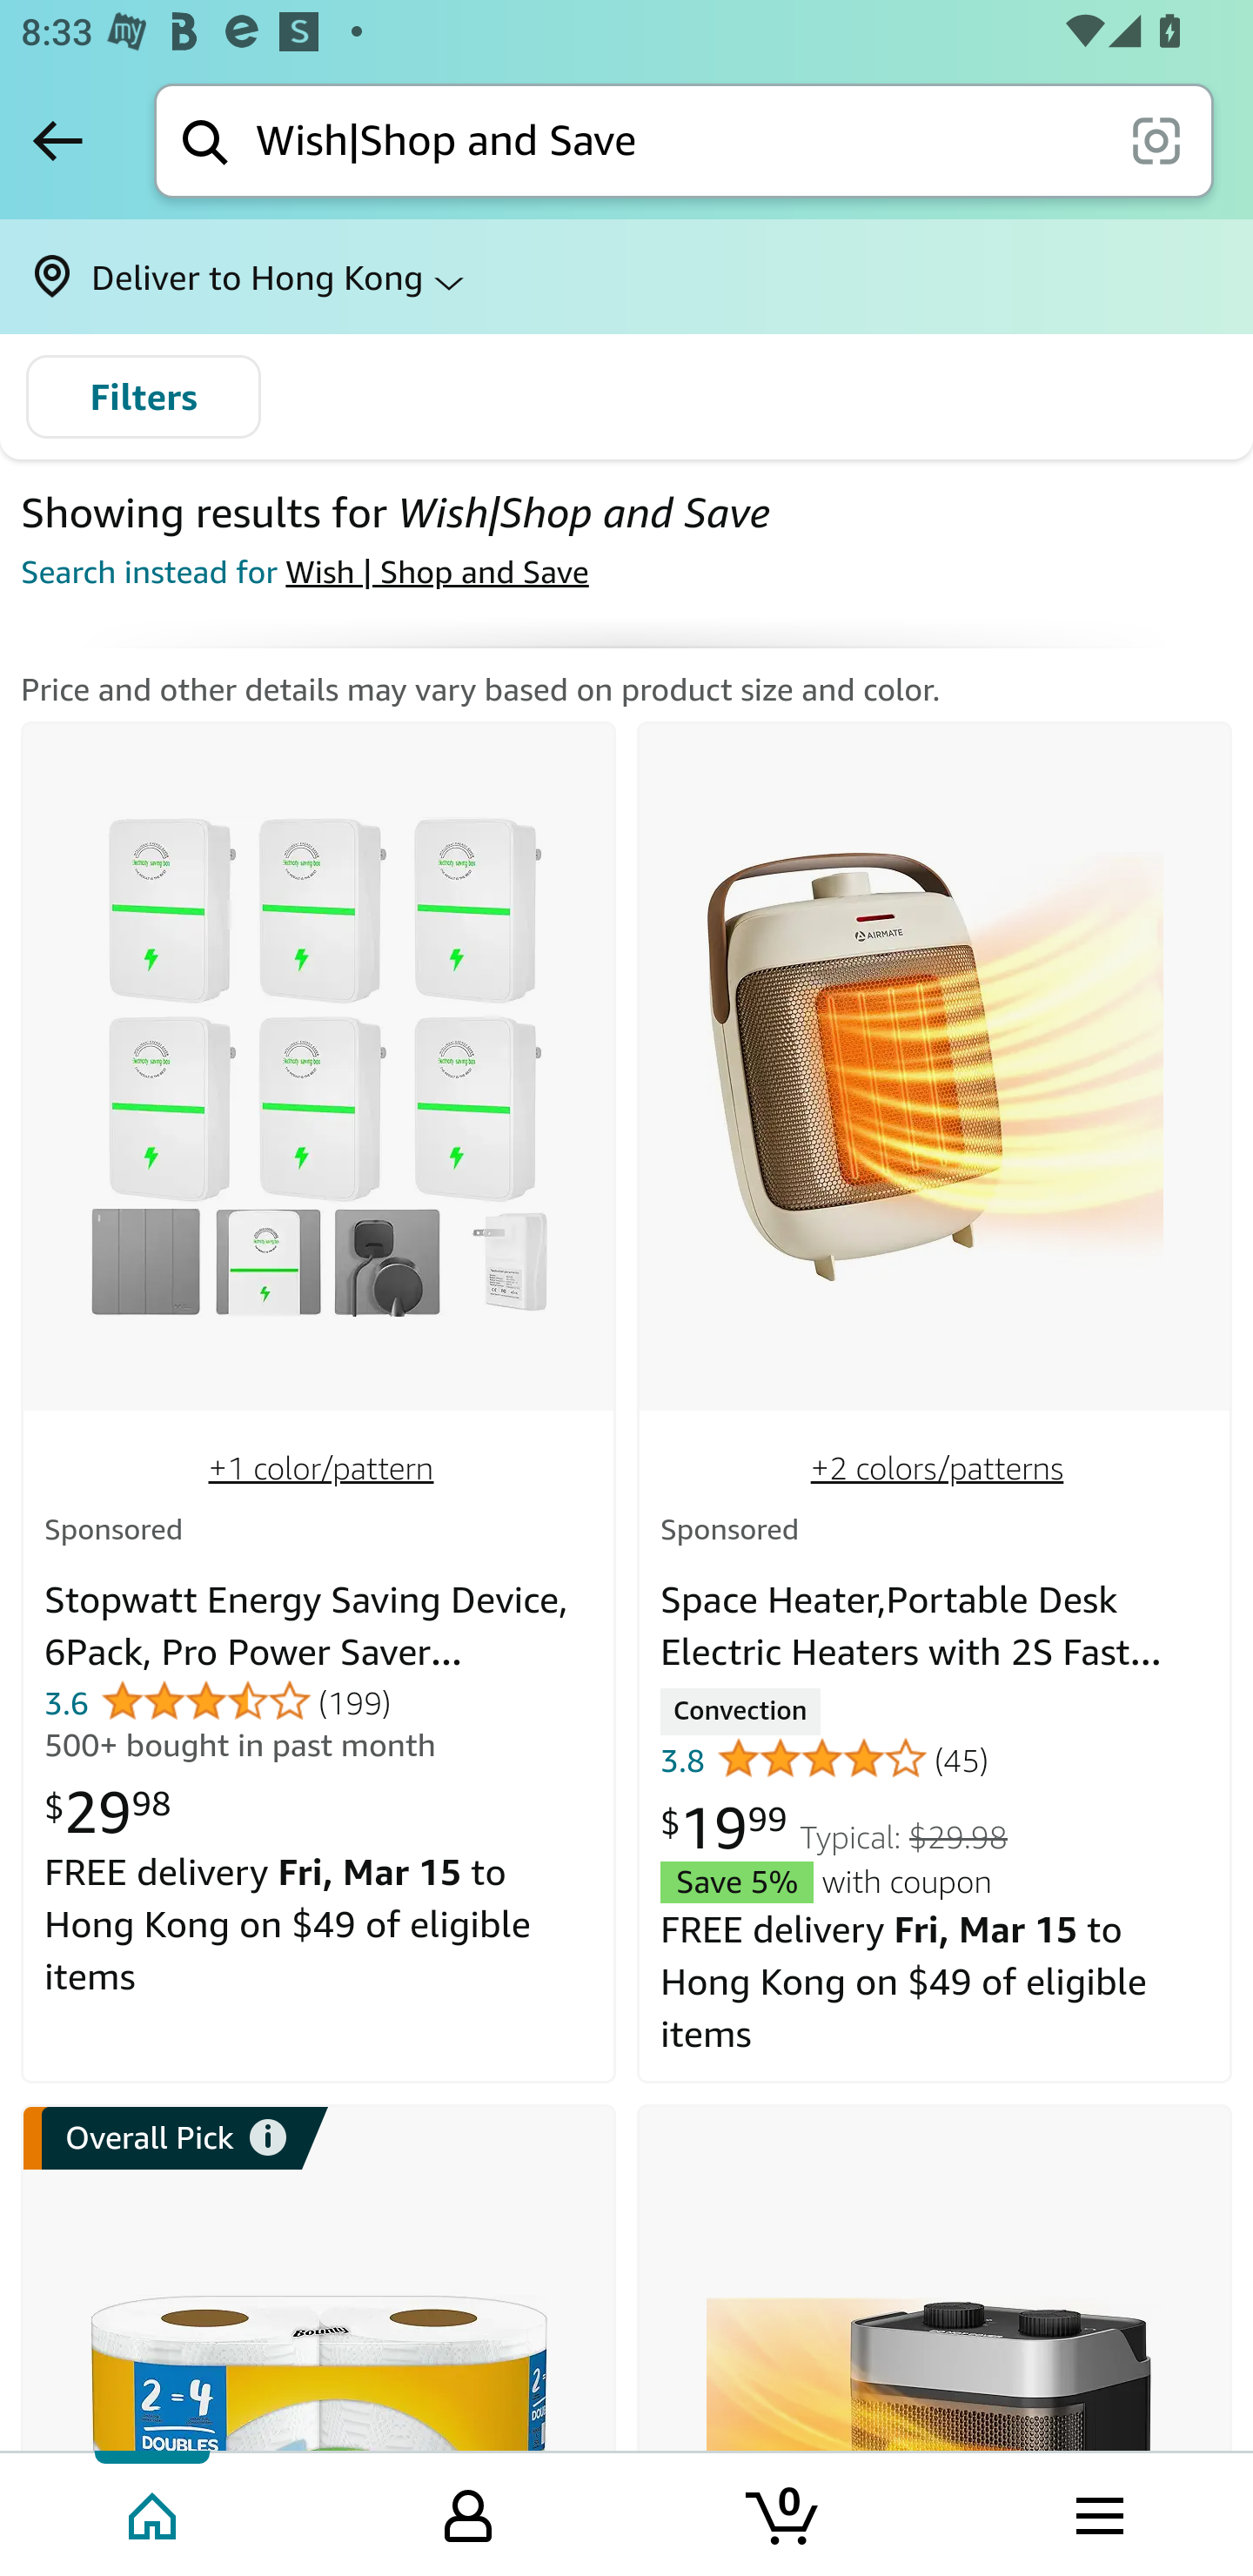 The width and height of the screenshot is (1253, 2576). Describe the element at coordinates (784, 2512) in the screenshot. I see `Cart 0 item Tab 3 of 4 0` at that location.